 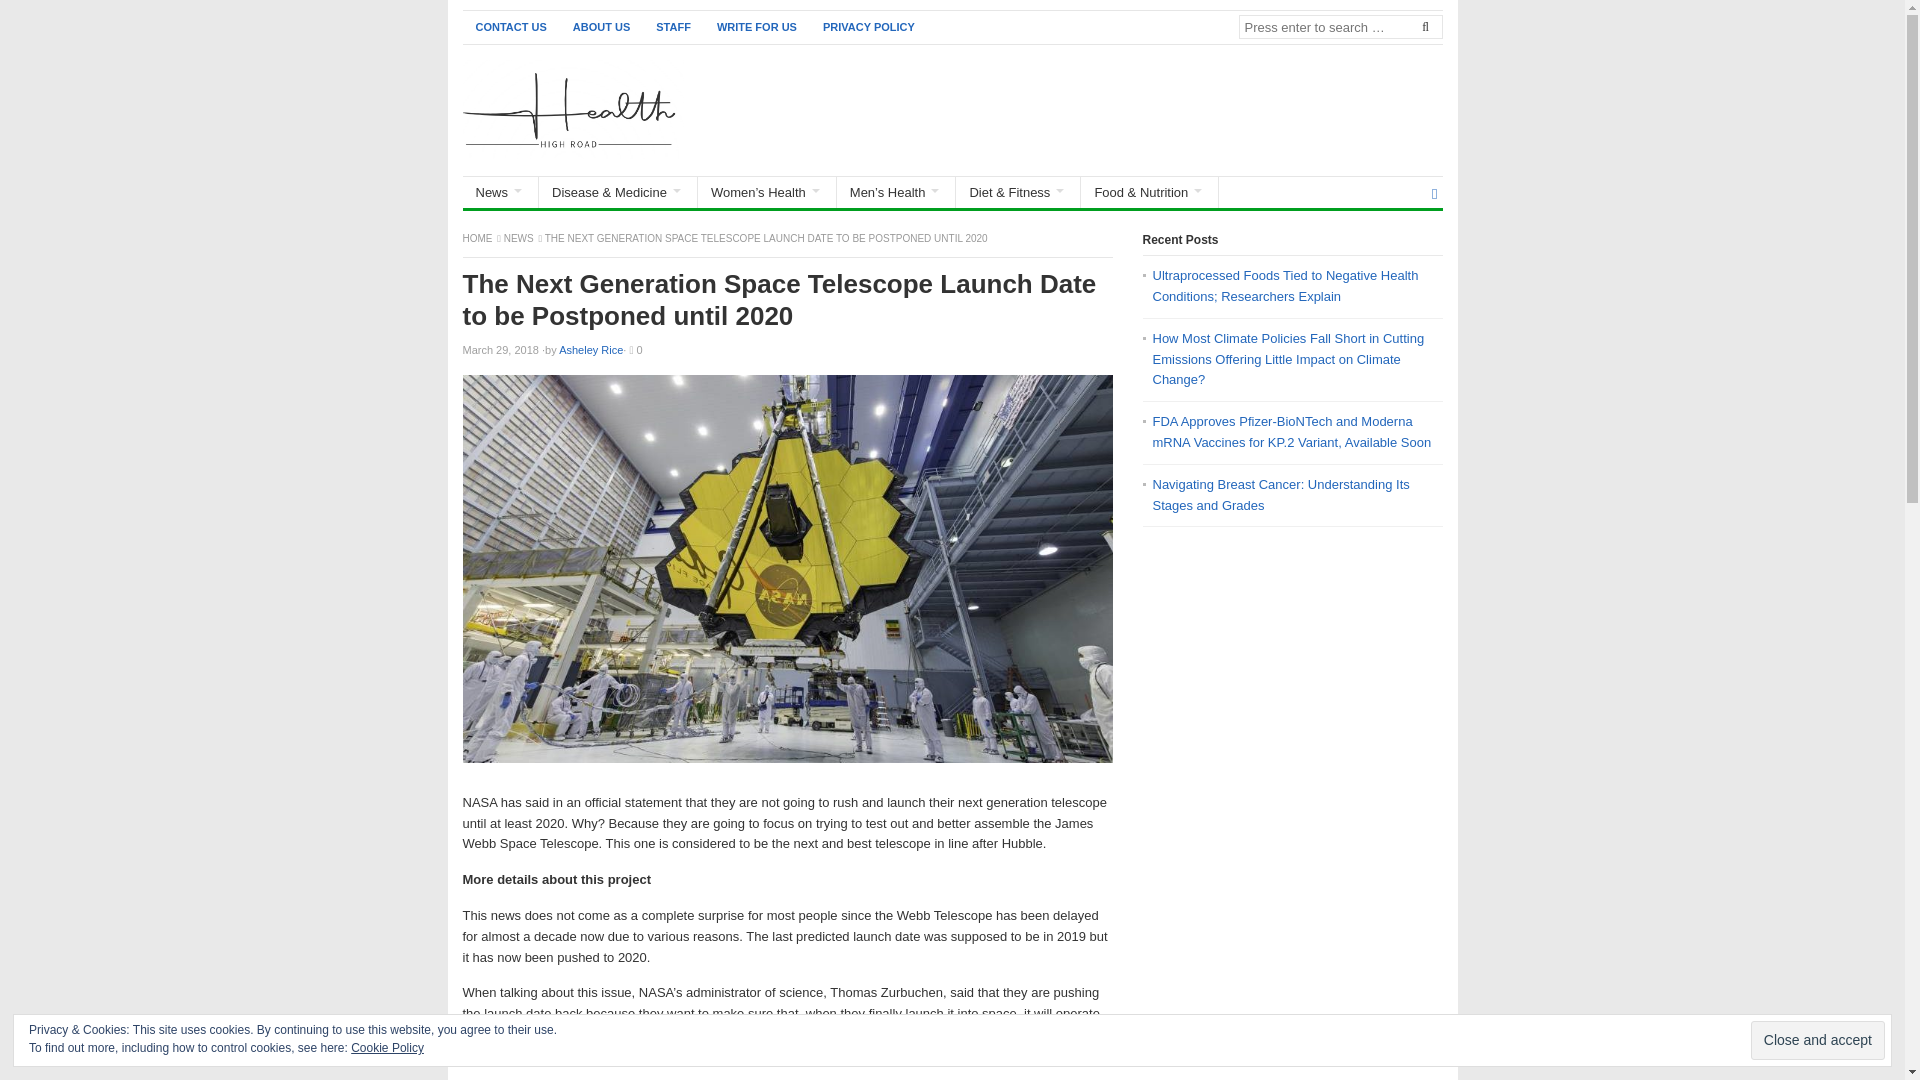 I want to click on WRITE FOR US, so click(x=757, y=27).